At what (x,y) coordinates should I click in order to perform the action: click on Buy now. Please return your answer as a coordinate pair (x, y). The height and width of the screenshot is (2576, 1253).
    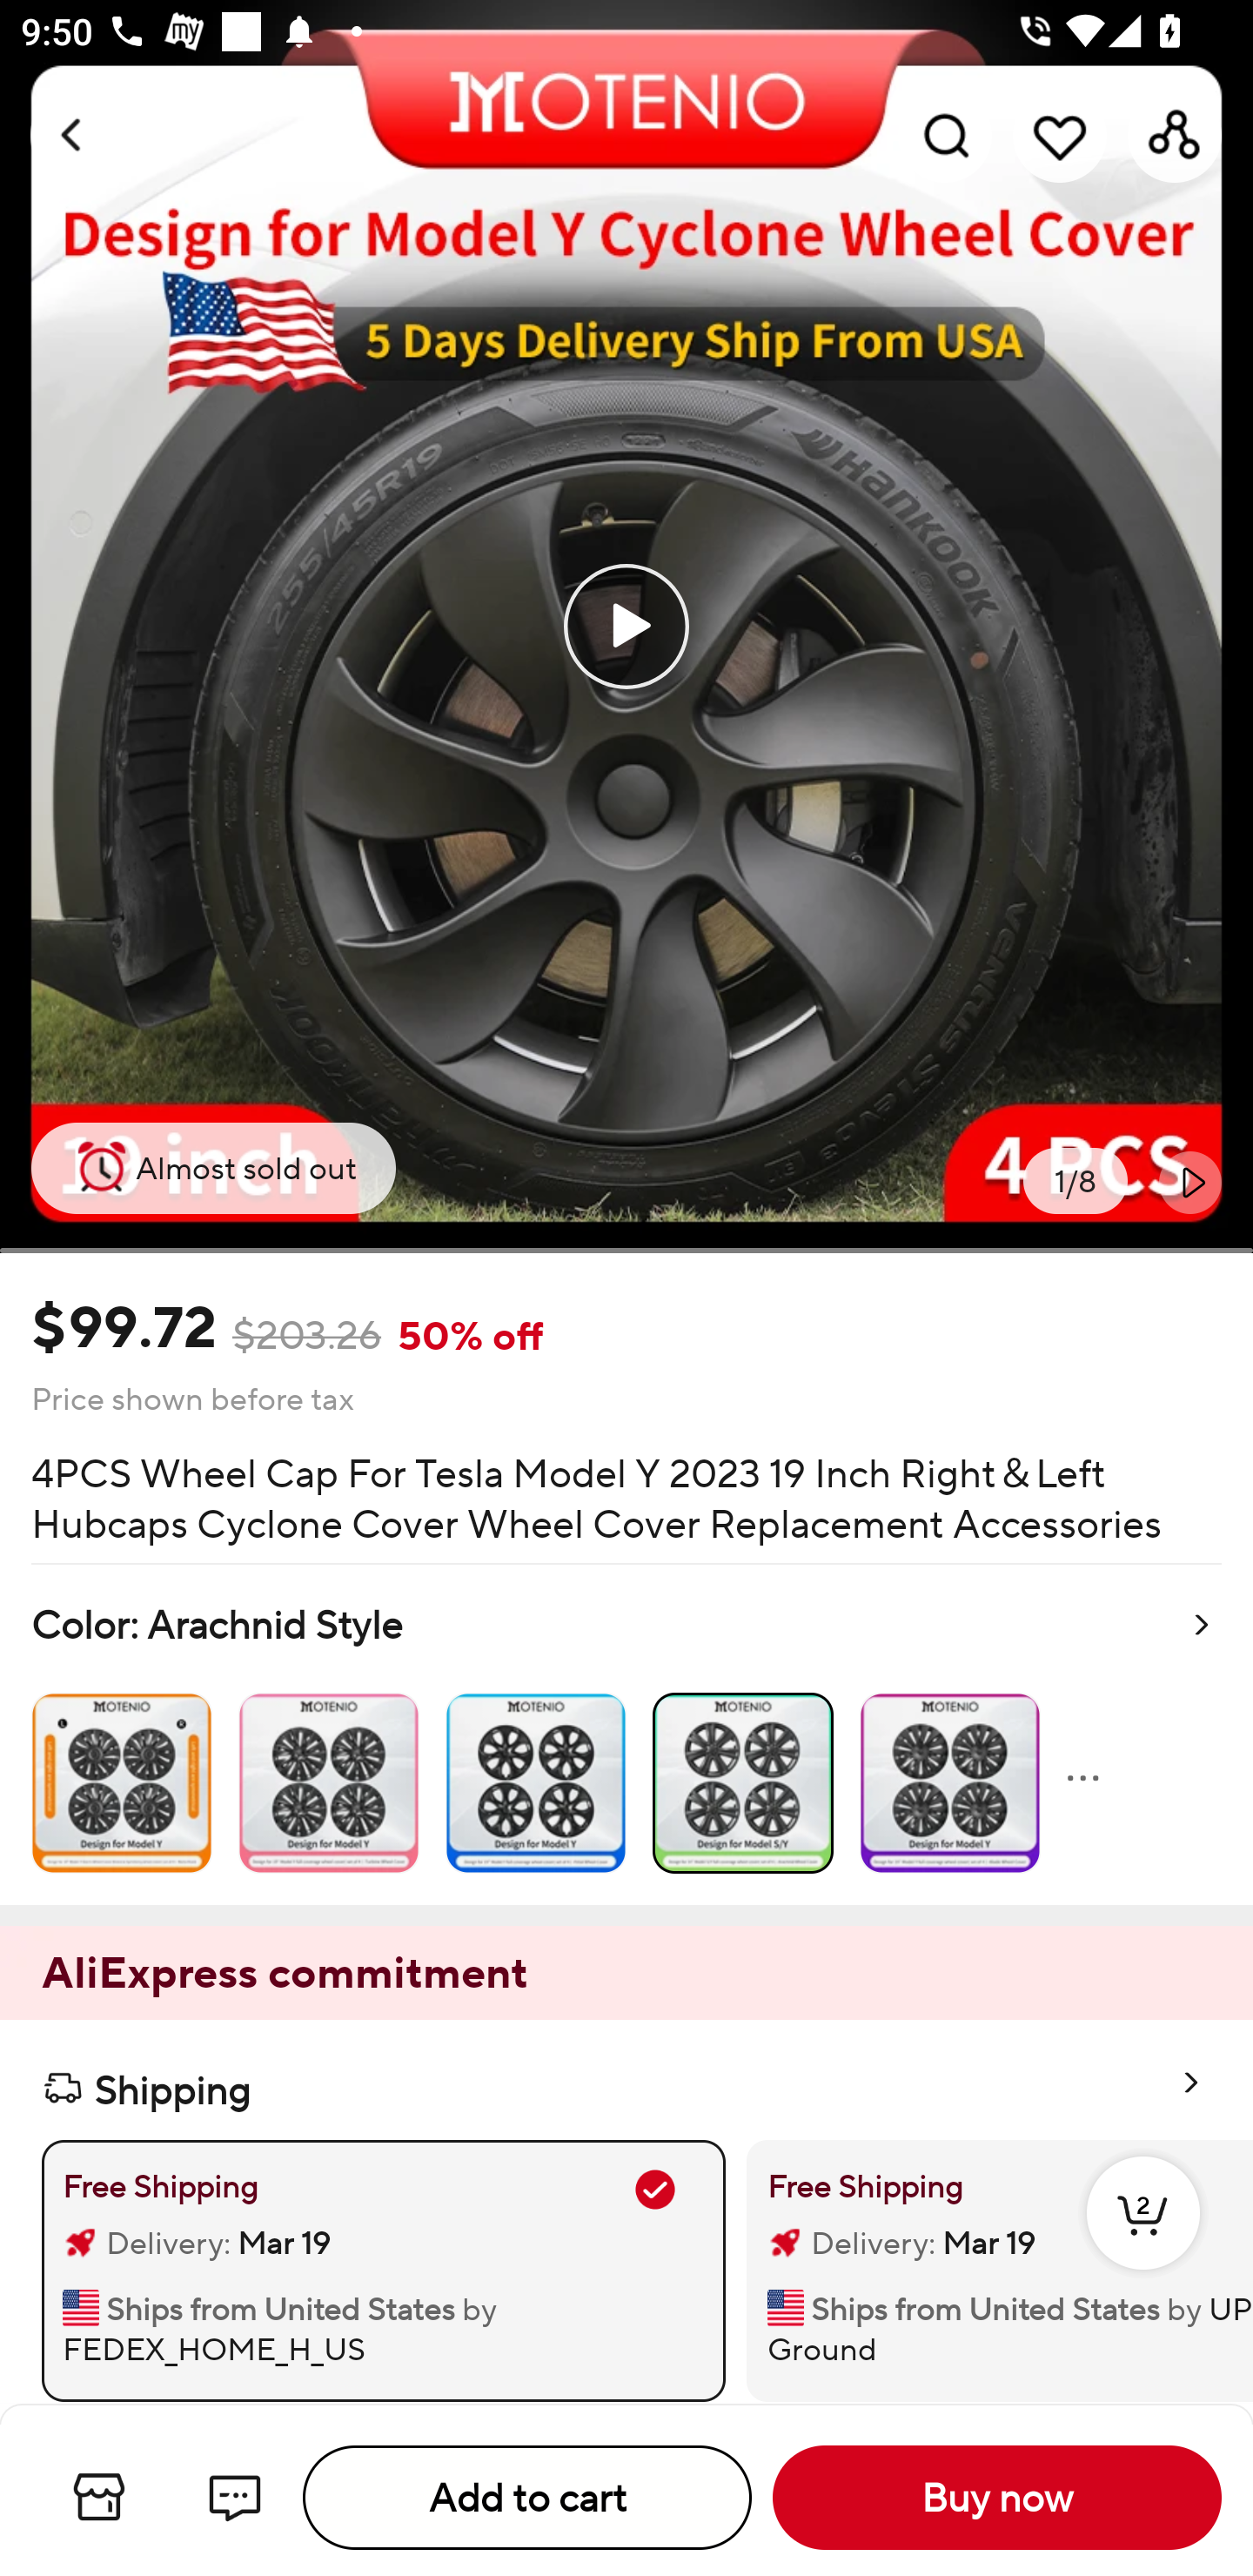
    Looking at the image, I should click on (997, 2498).